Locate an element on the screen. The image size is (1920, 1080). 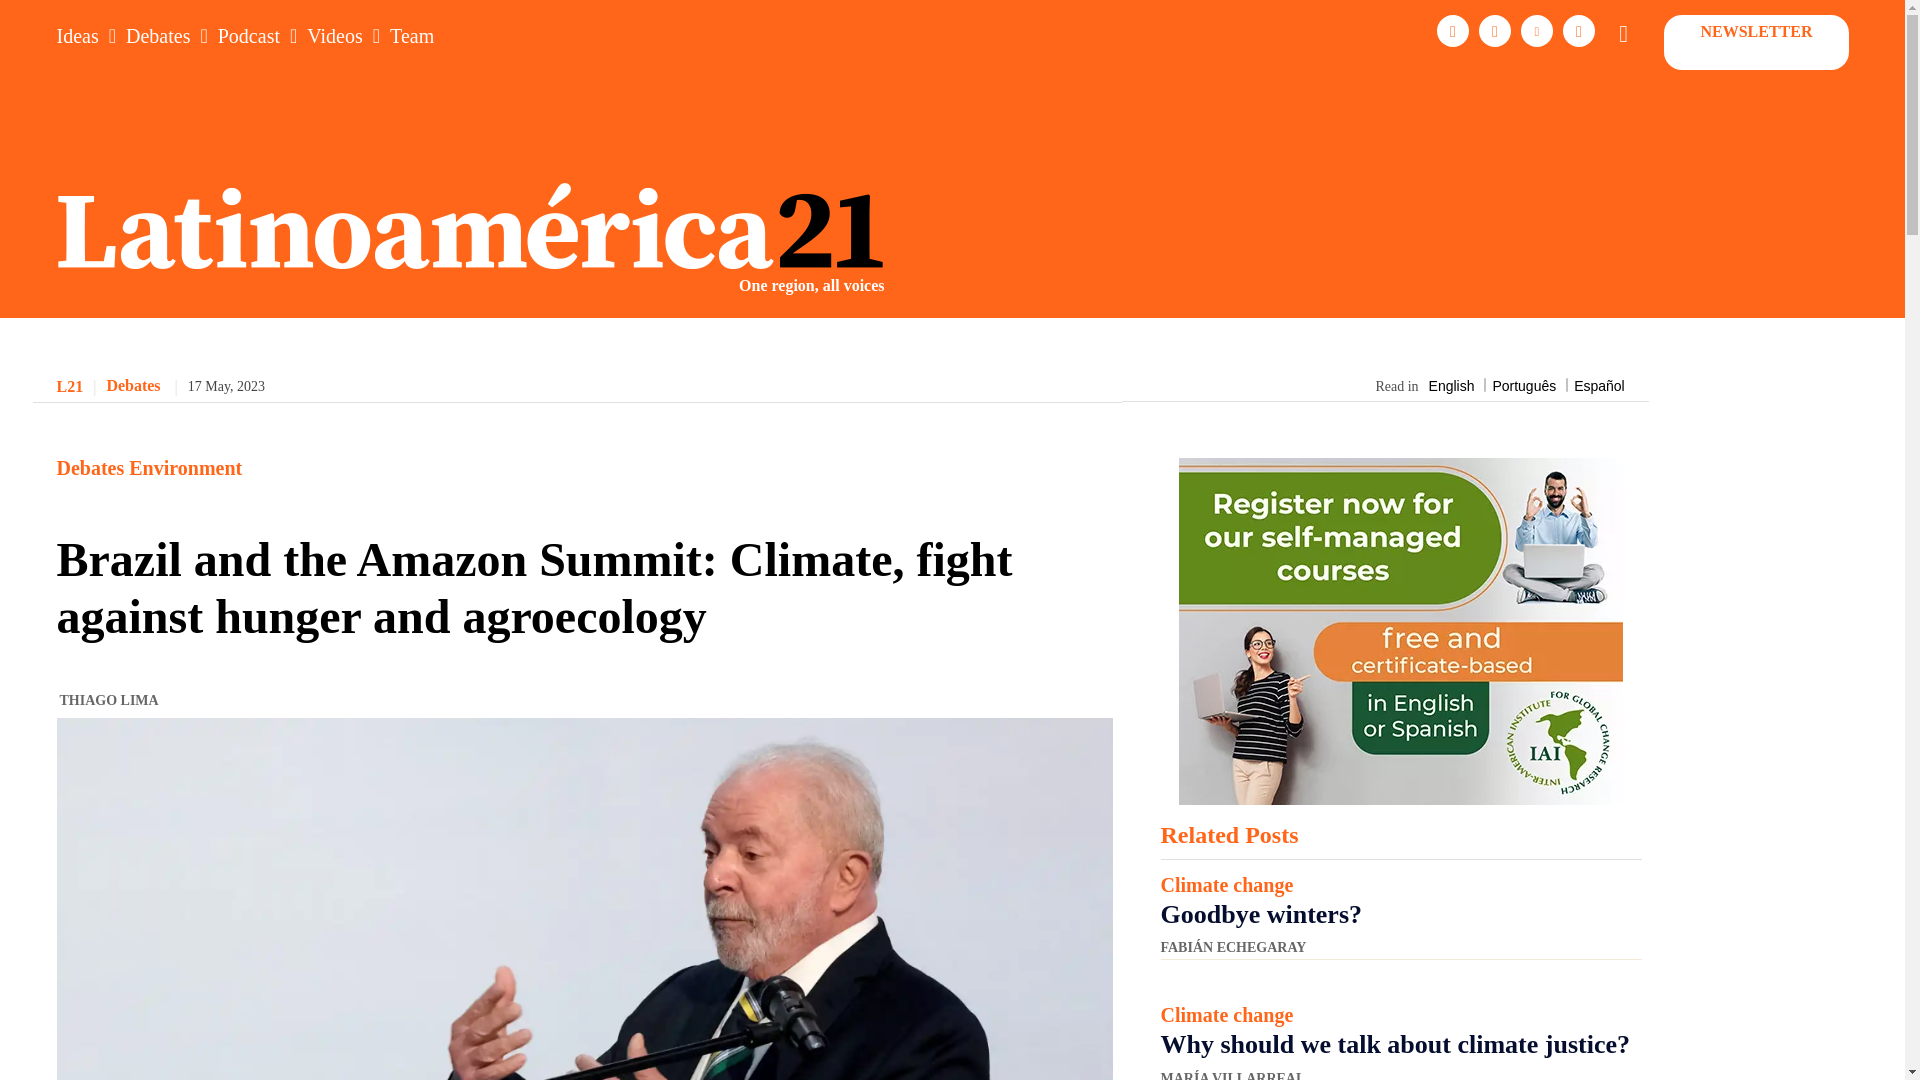
Videos is located at coordinates (334, 36).